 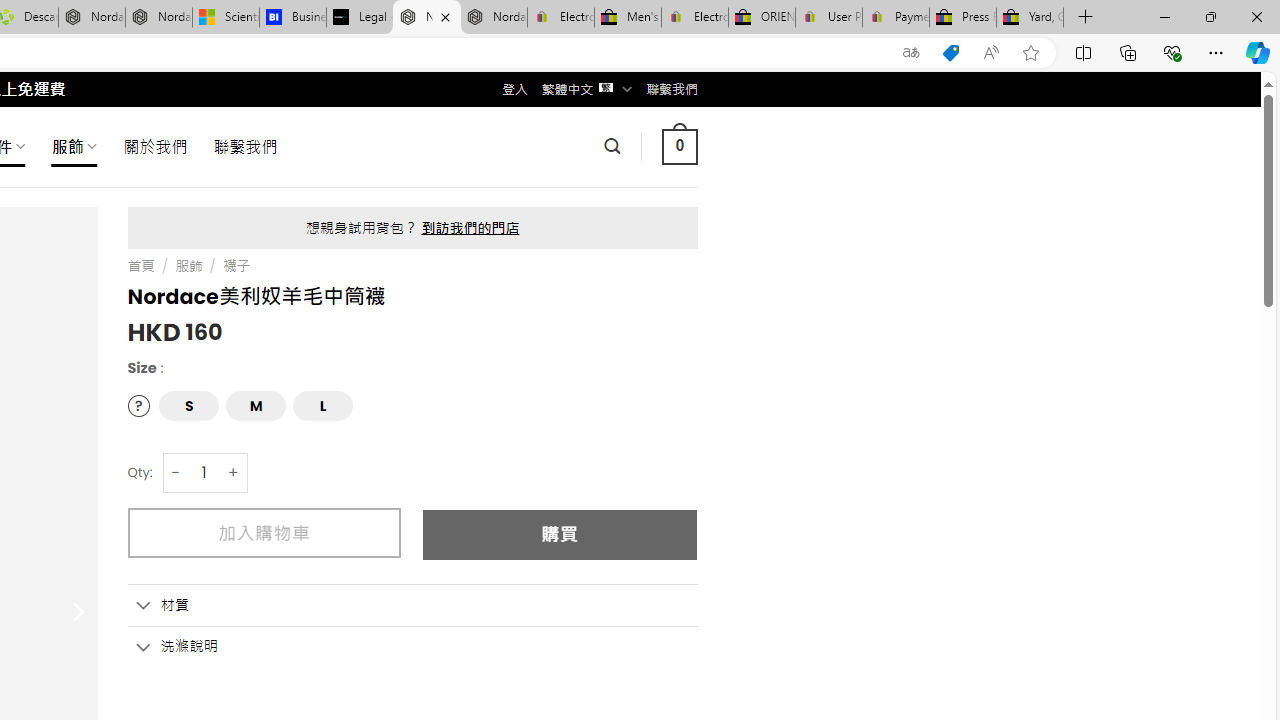 What do you see at coordinates (1030, 18) in the screenshot?
I see `Yard, Garden & Outdoor Living` at bounding box center [1030, 18].